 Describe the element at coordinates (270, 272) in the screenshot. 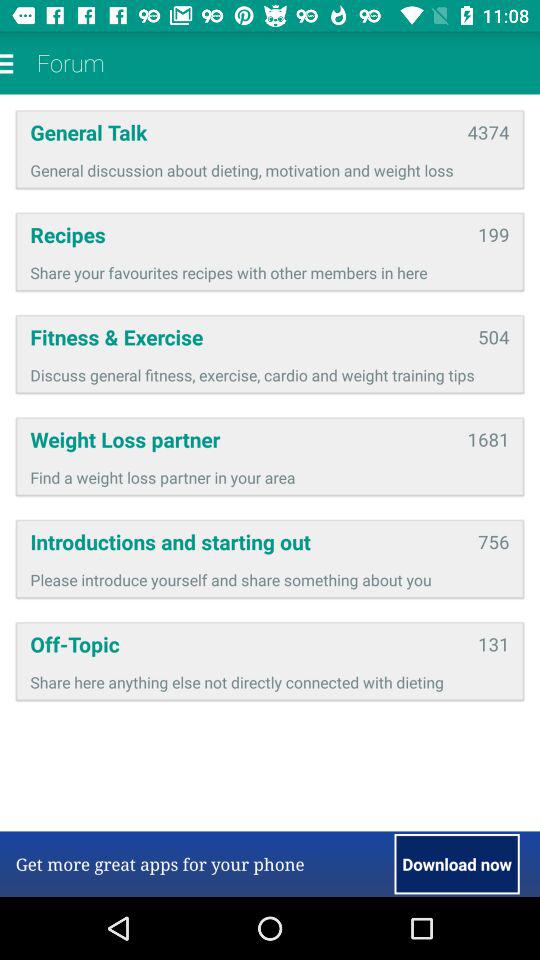

I see `flip until the share your favourites` at that location.